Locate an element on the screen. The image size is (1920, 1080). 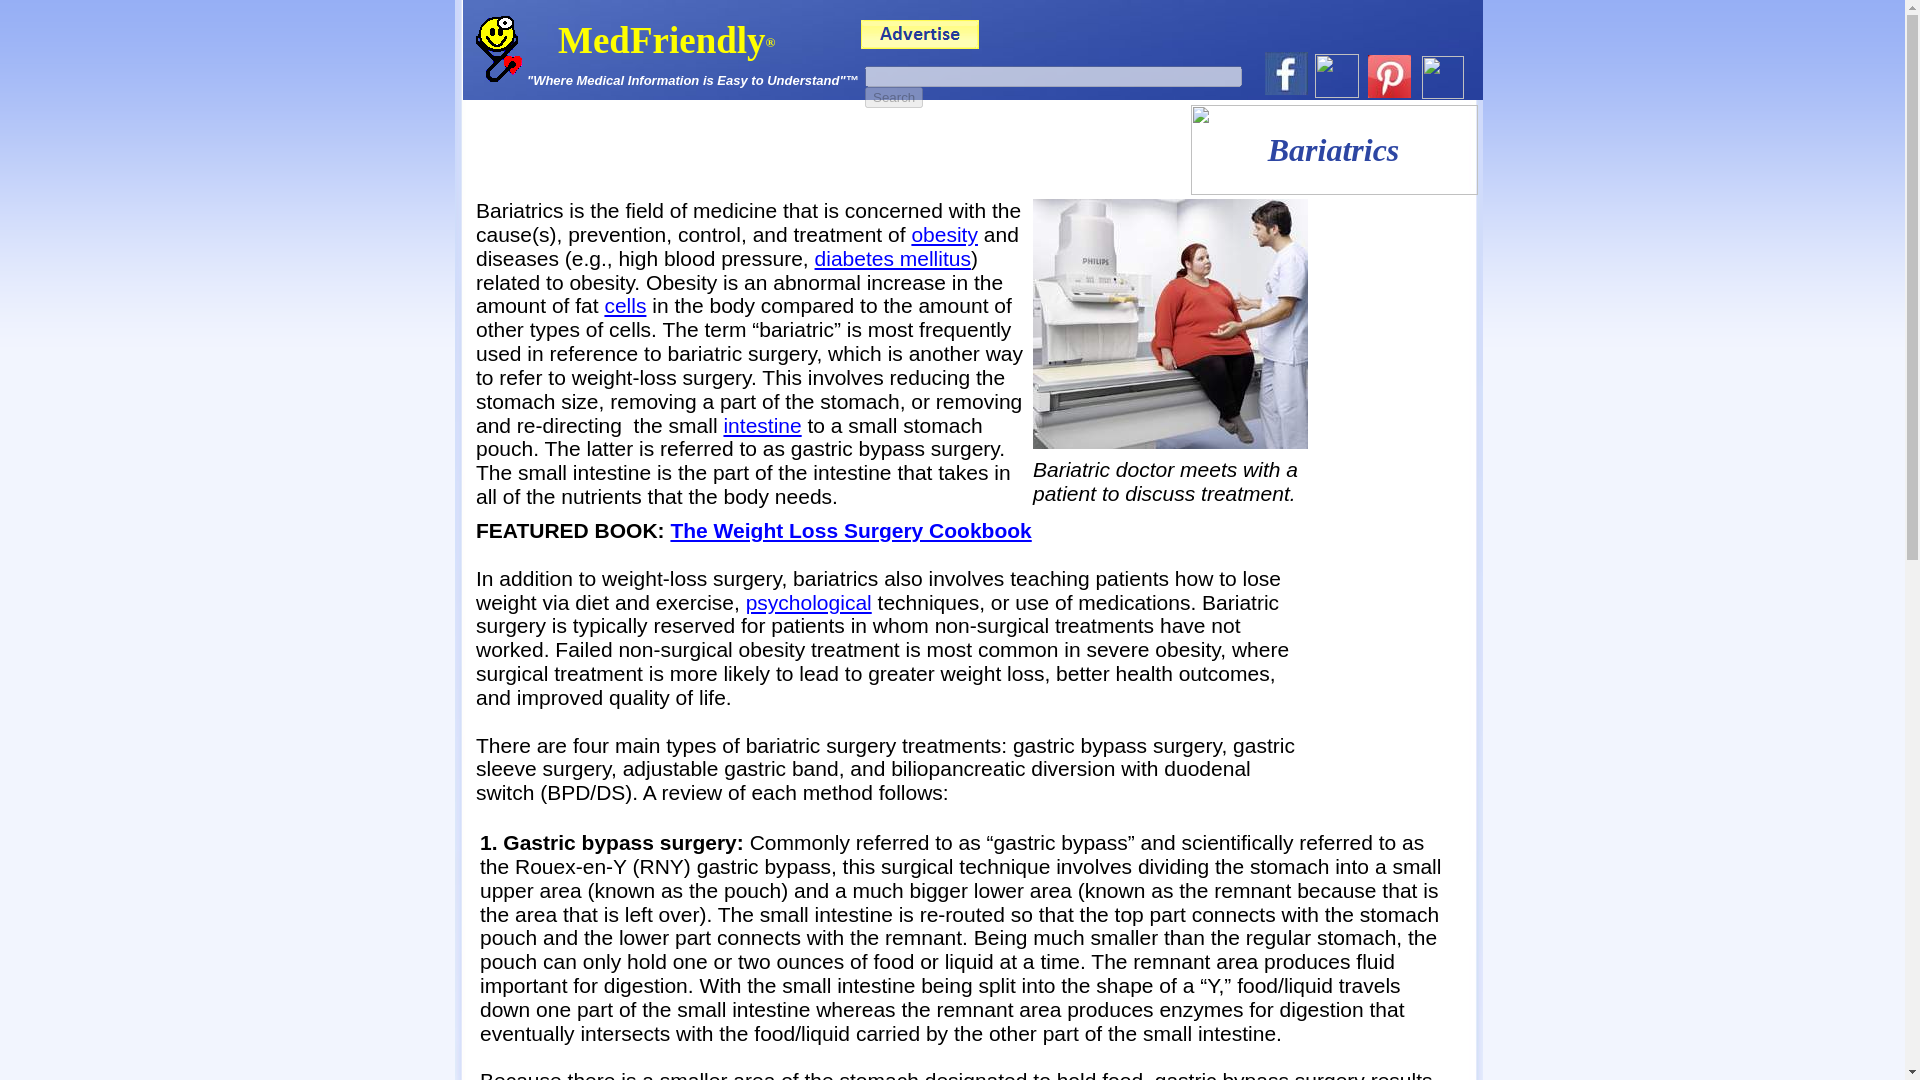
cells is located at coordinates (624, 305).